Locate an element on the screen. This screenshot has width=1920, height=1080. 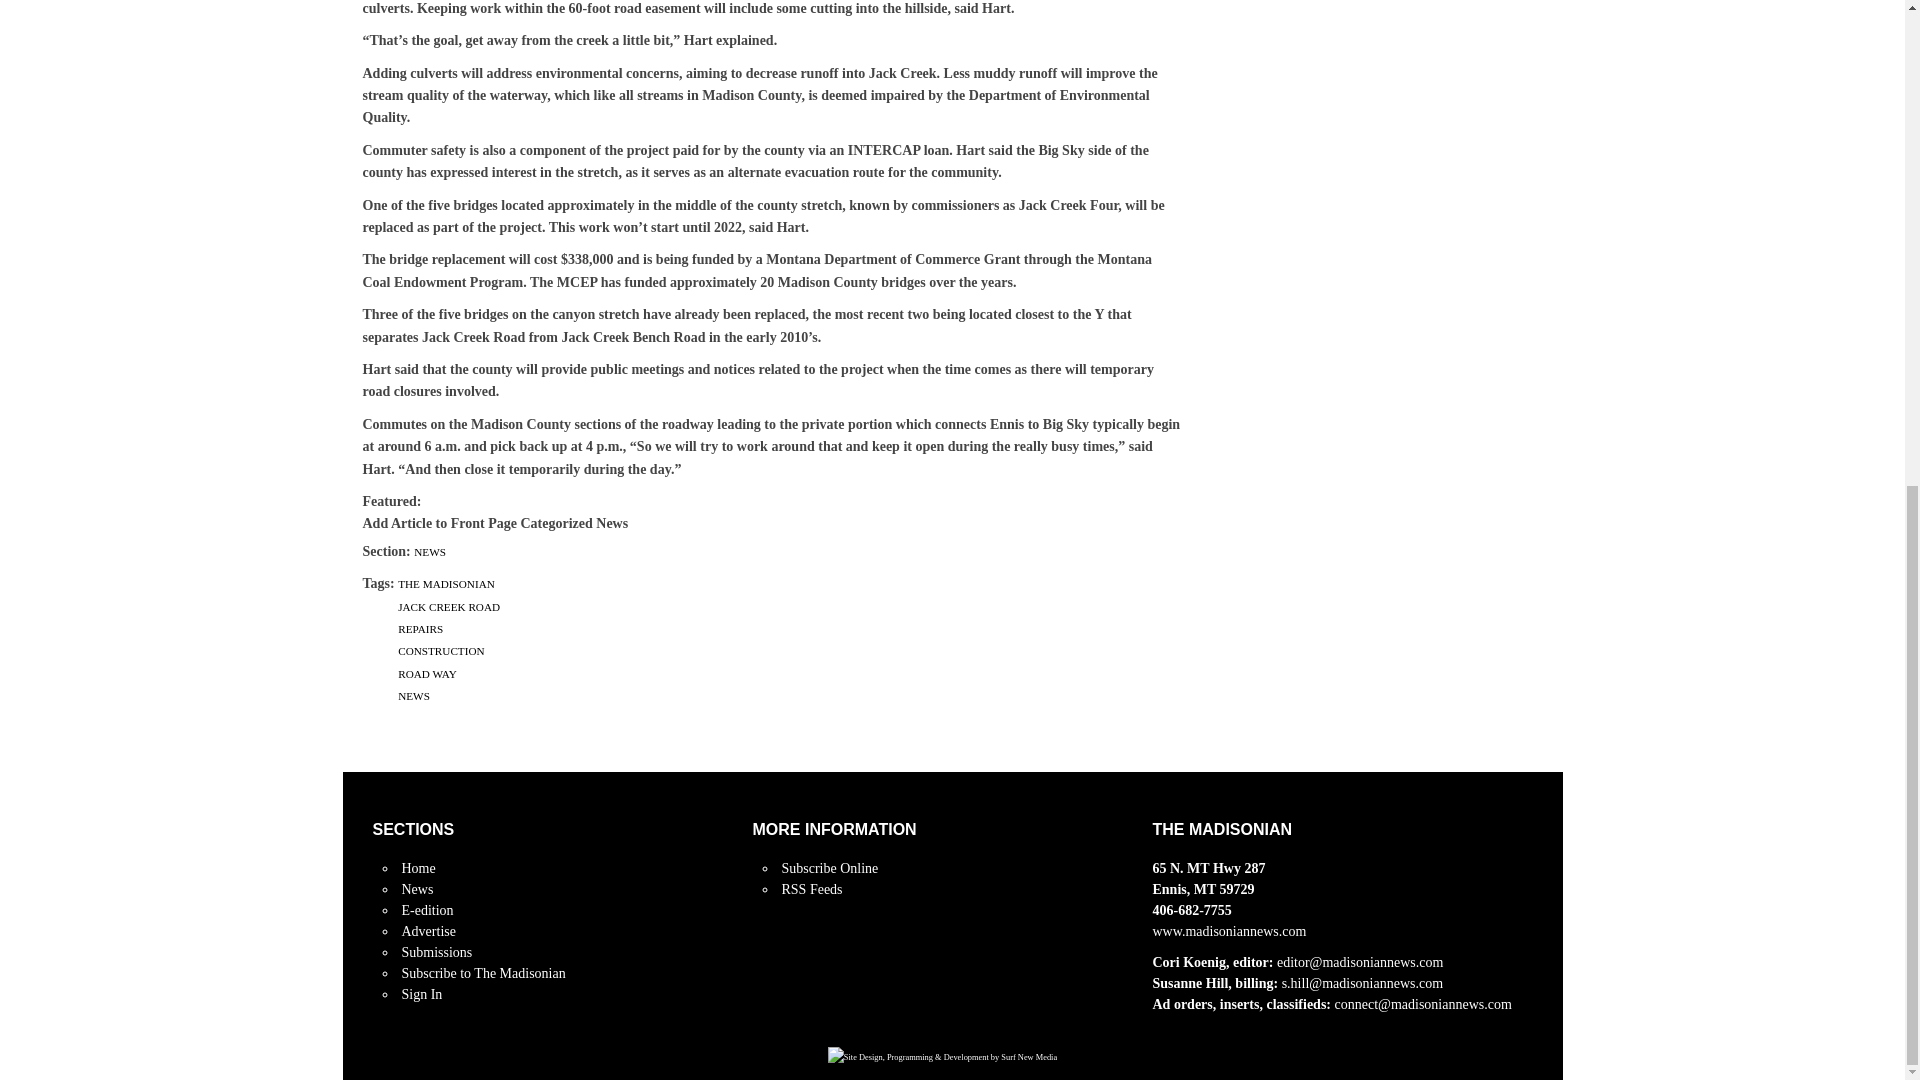
Home is located at coordinates (418, 868).